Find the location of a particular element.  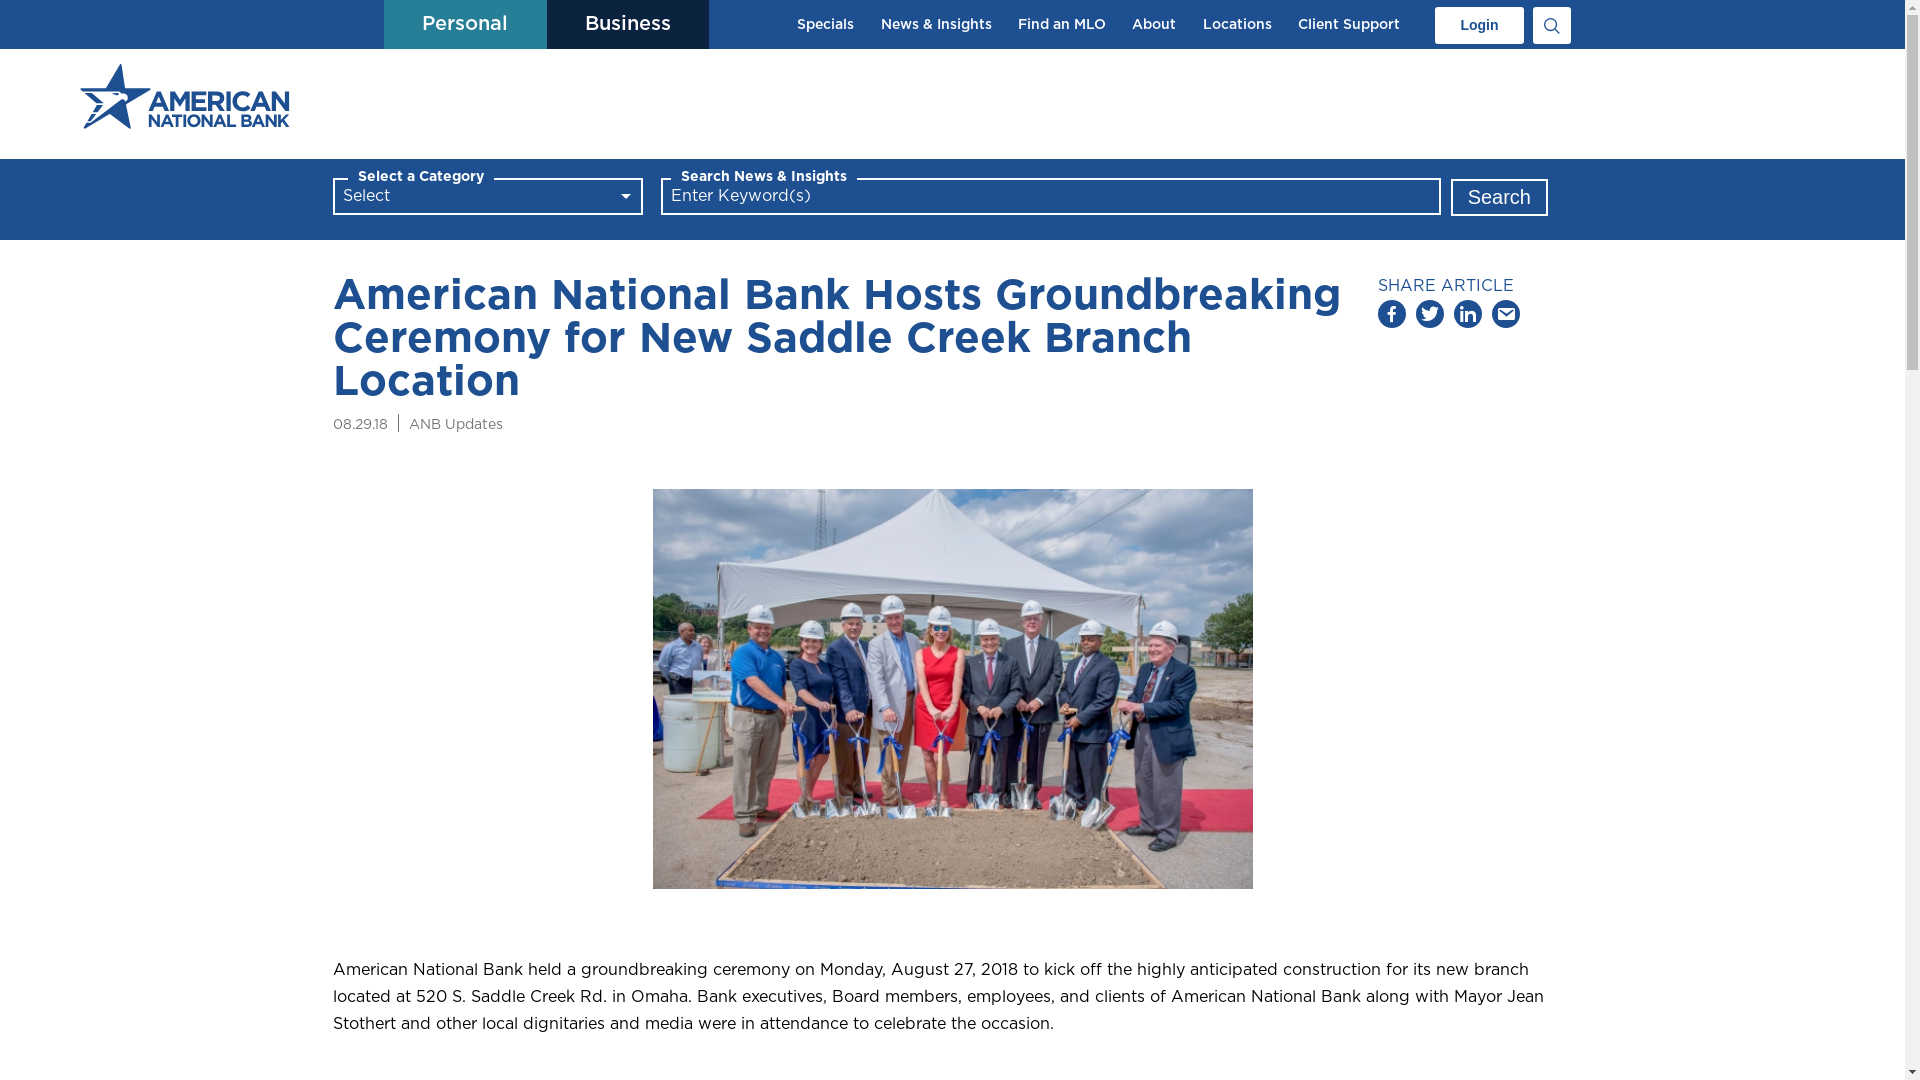

Search is located at coordinates (1500, 196).